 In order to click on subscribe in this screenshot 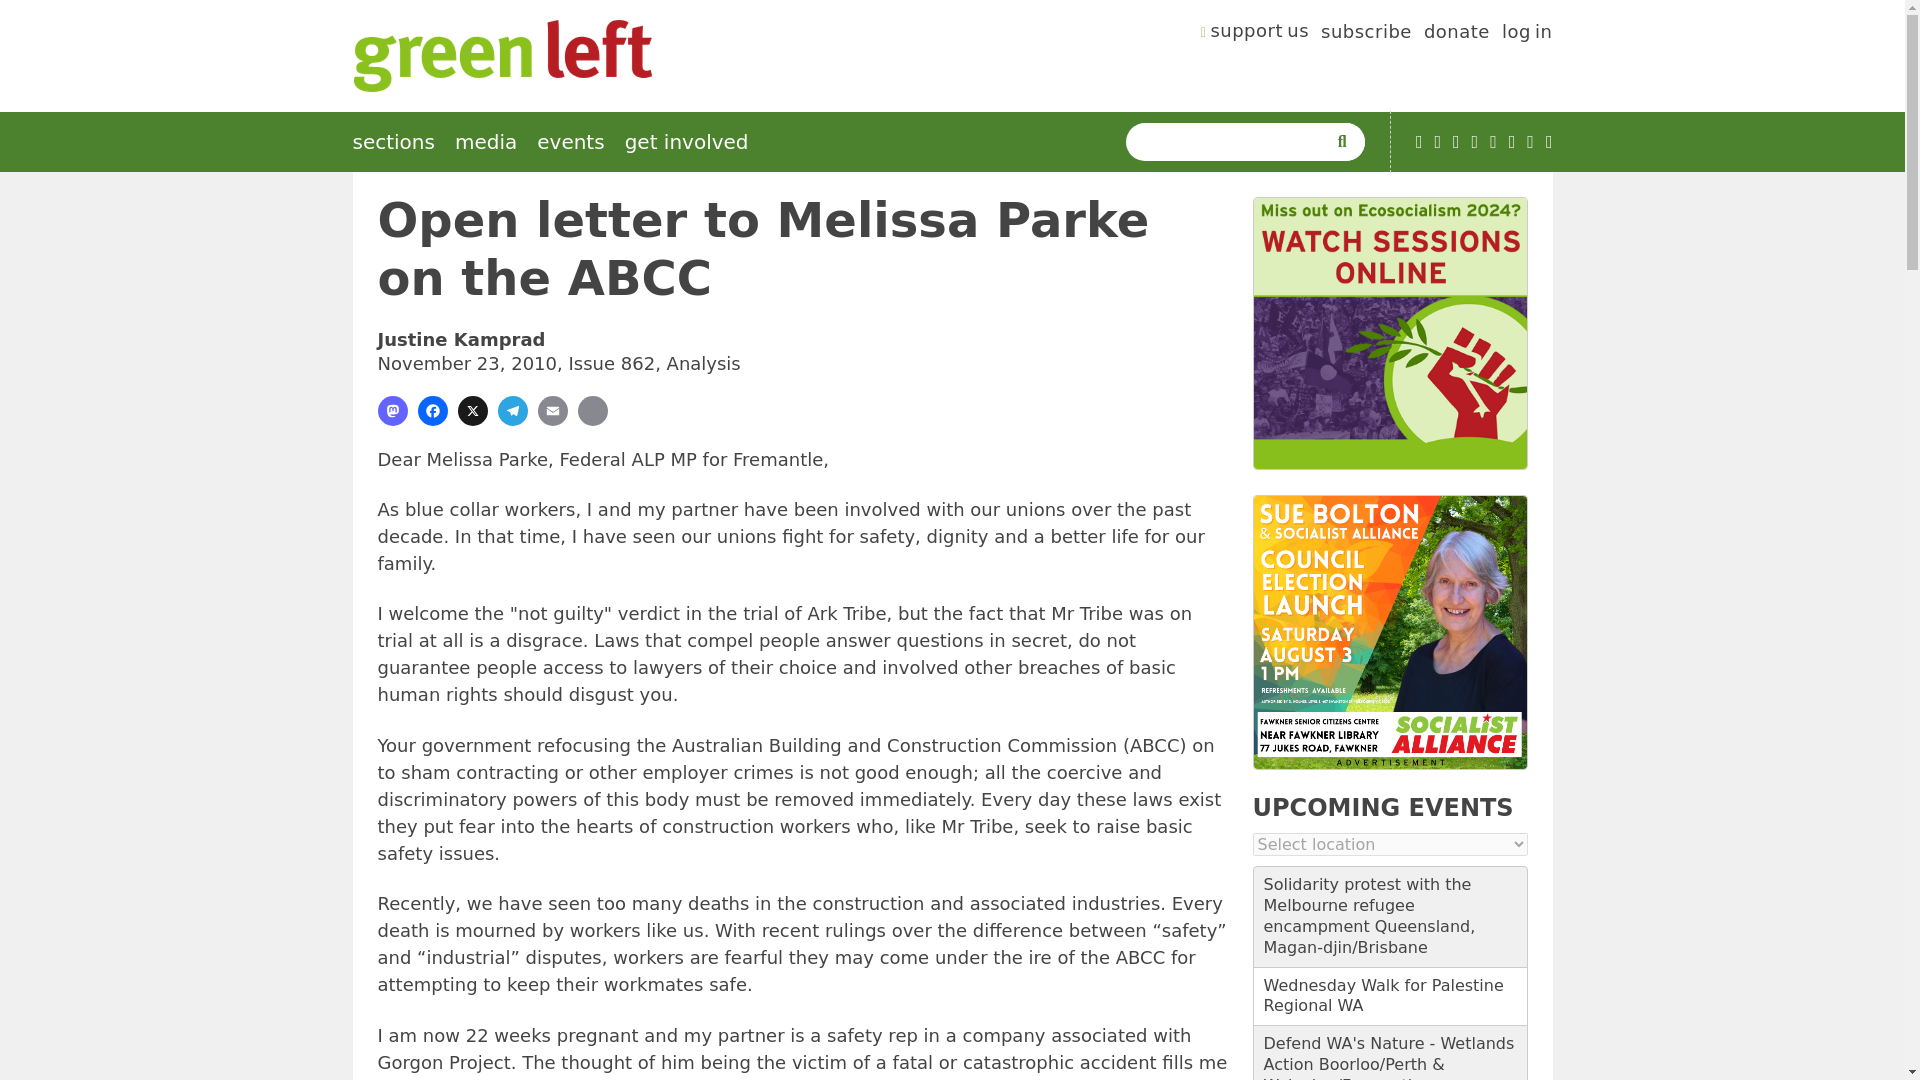, I will do `click(1366, 34)`.